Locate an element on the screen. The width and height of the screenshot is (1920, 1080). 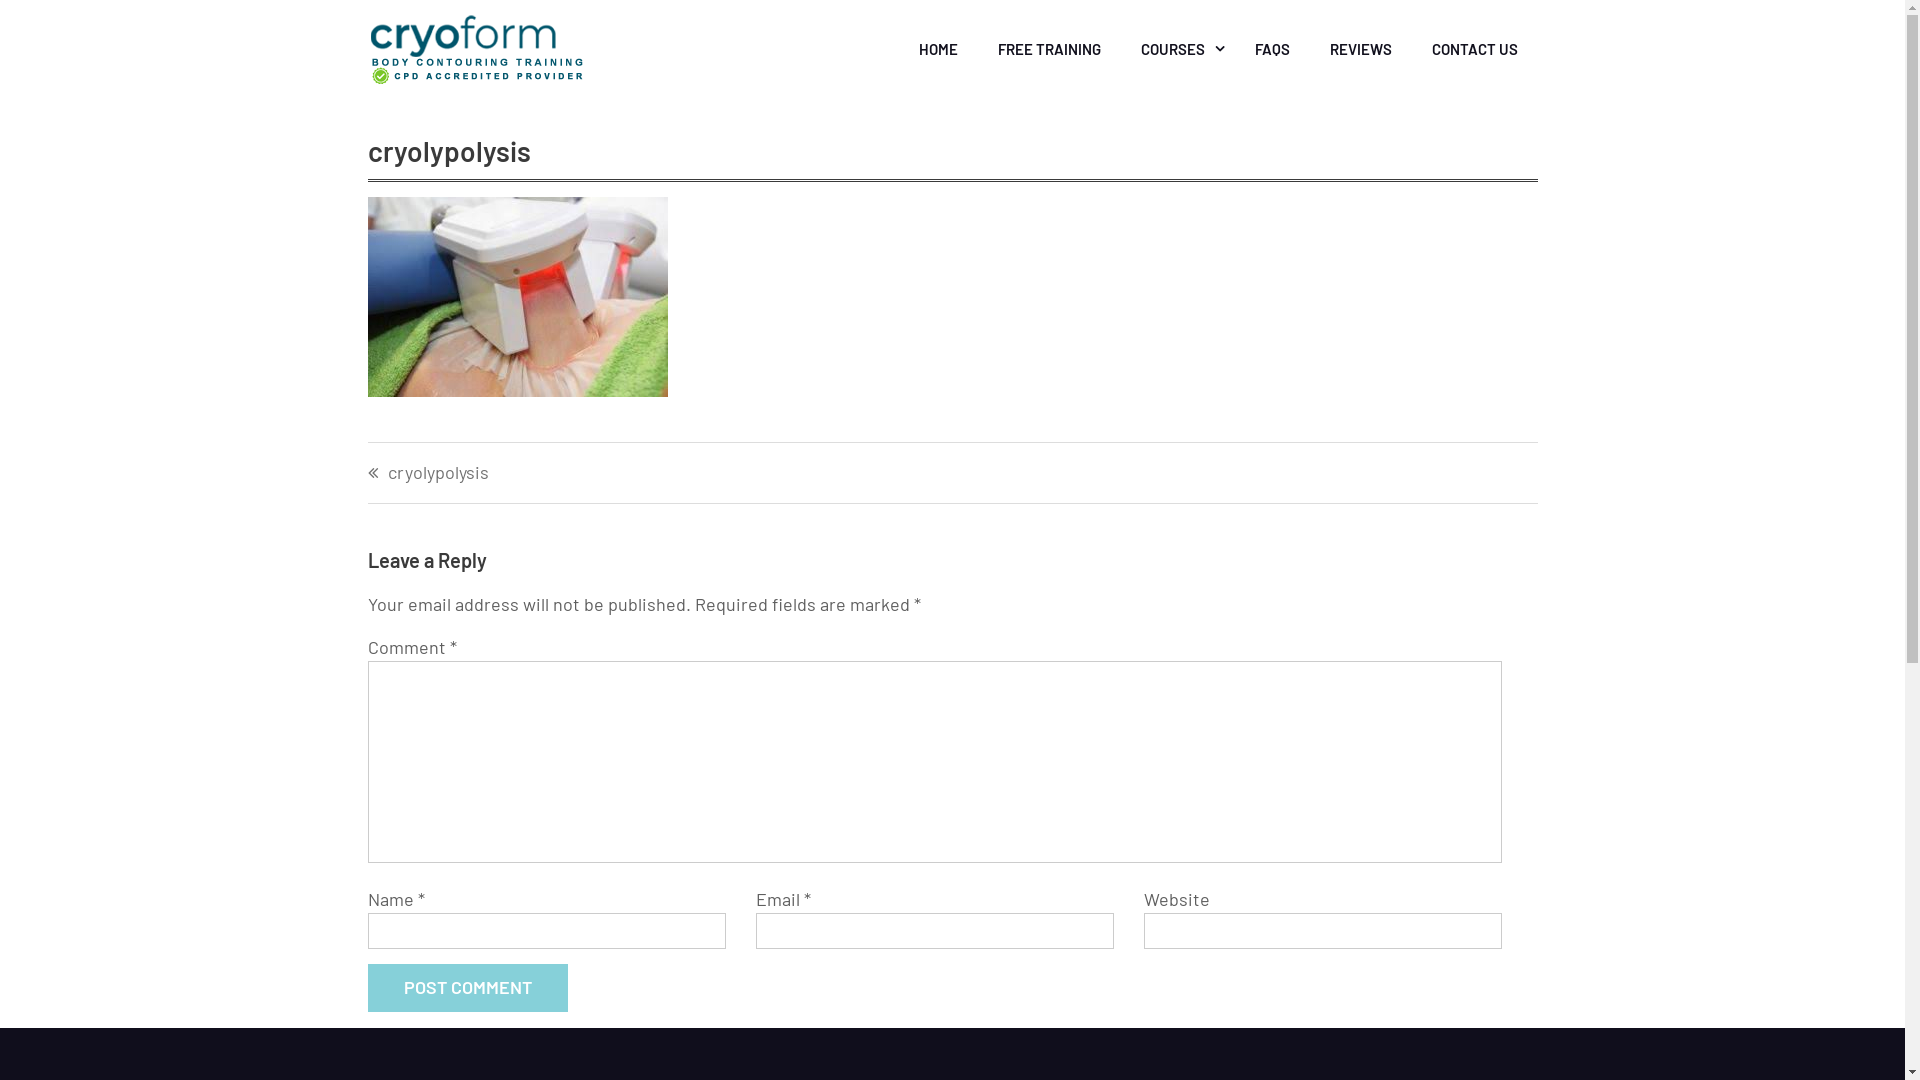
COURSES is located at coordinates (1177, 49).